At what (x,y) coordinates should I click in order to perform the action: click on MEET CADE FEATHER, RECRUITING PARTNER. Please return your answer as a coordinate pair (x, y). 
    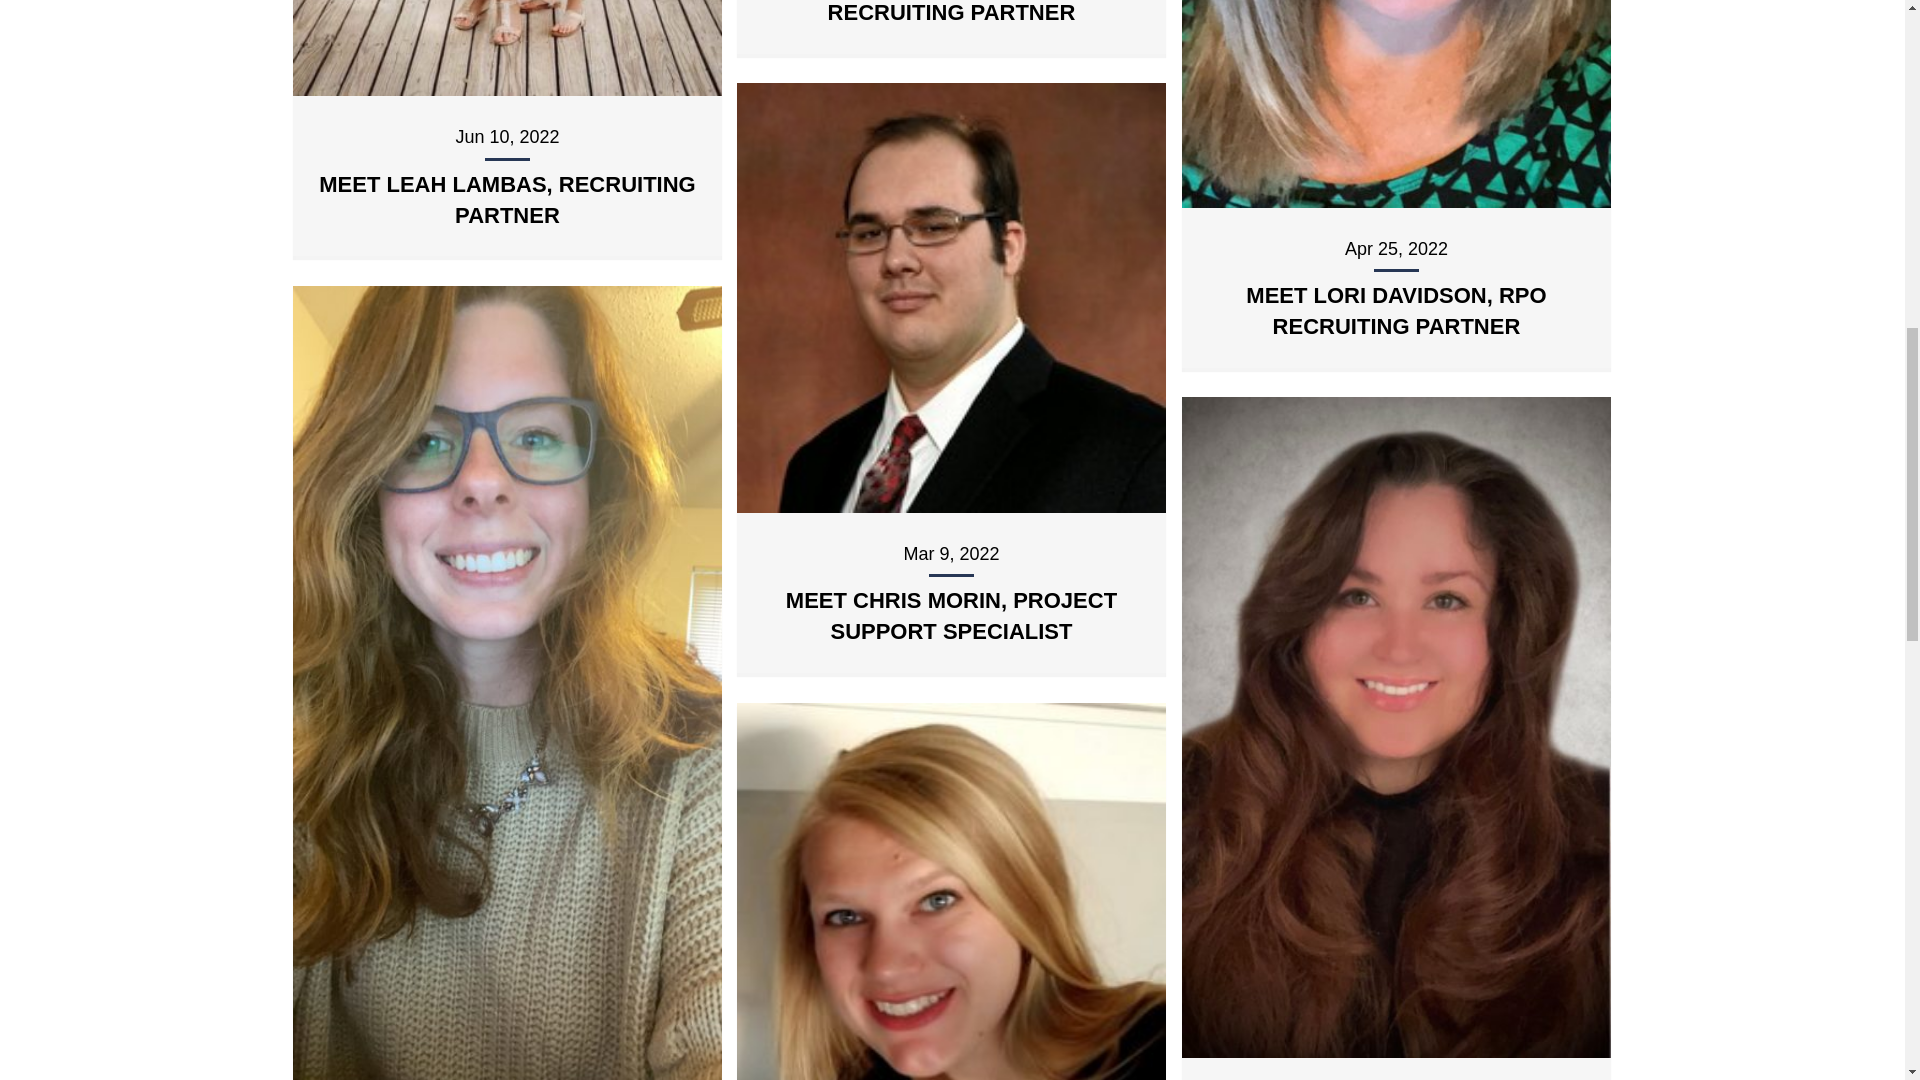
    Looking at the image, I should click on (951, 12).